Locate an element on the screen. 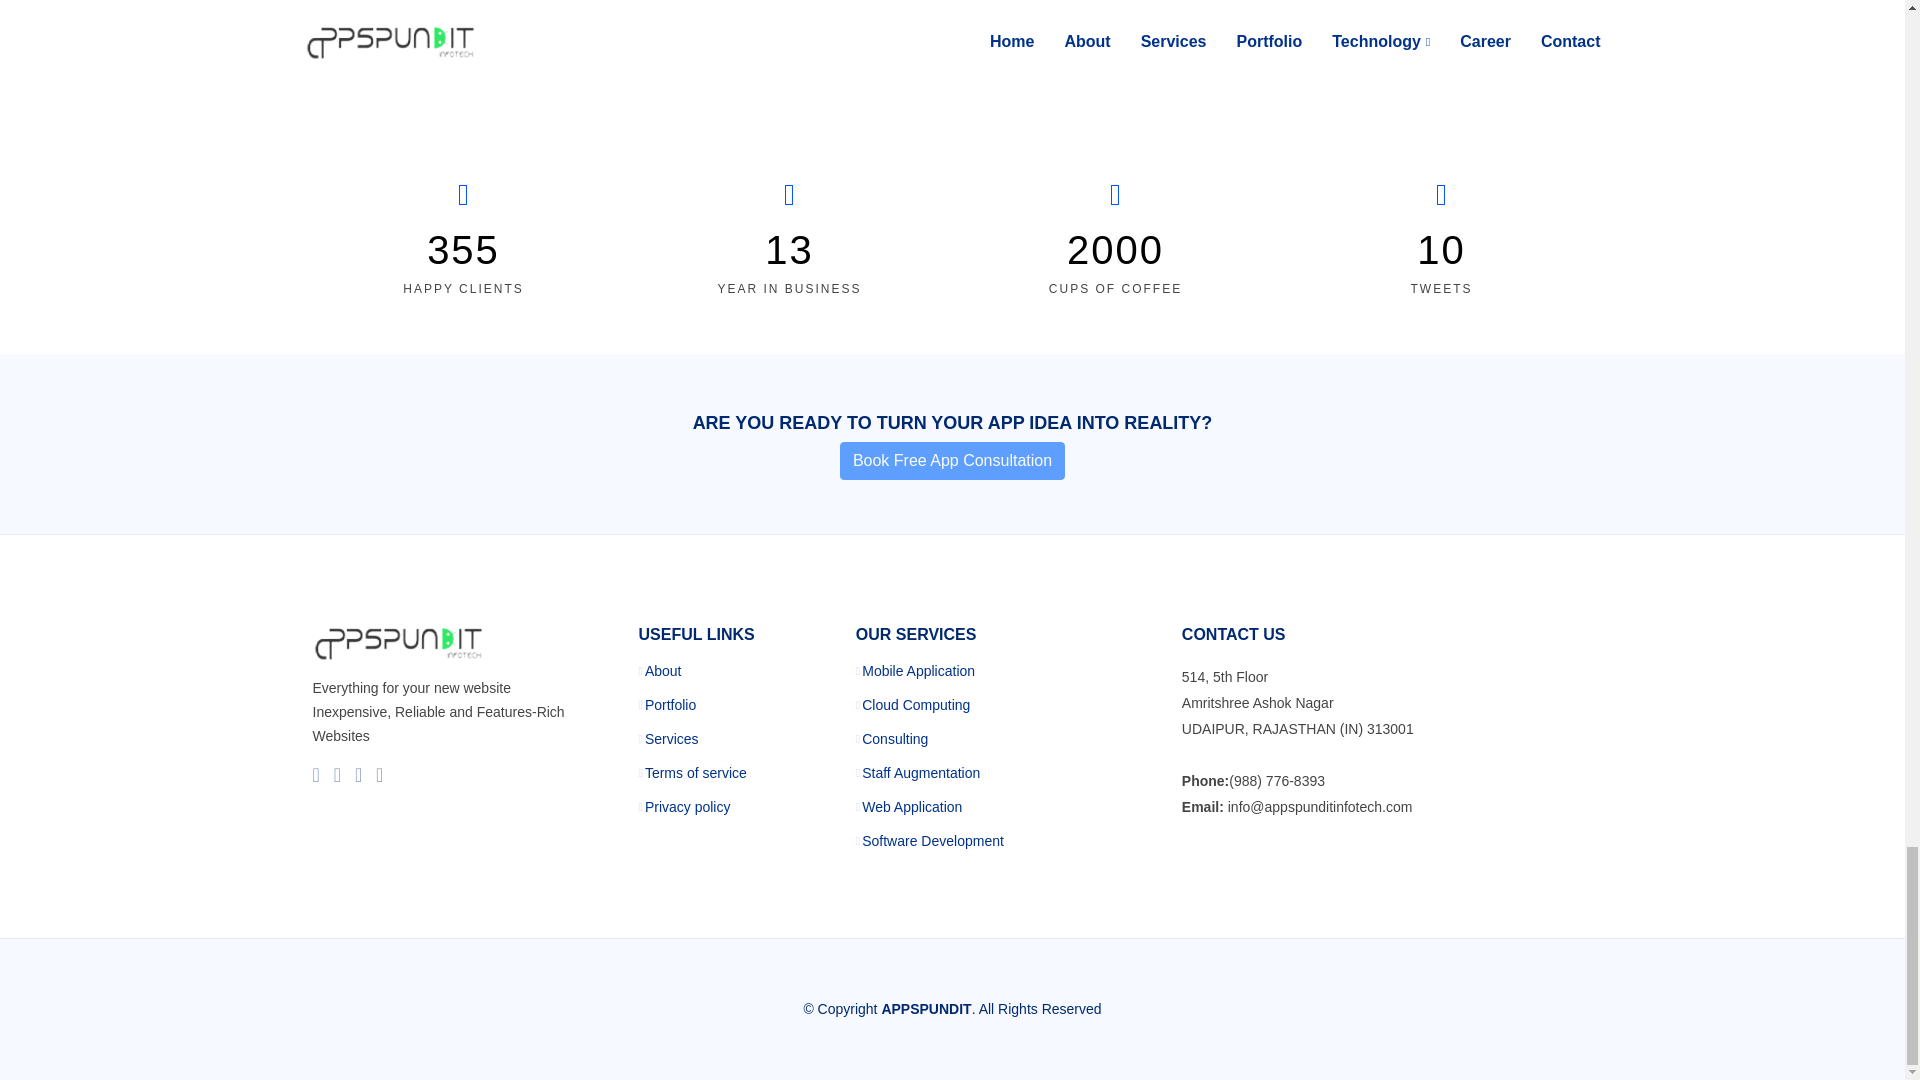 The width and height of the screenshot is (1920, 1080). Terms of service is located at coordinates (696, 772).